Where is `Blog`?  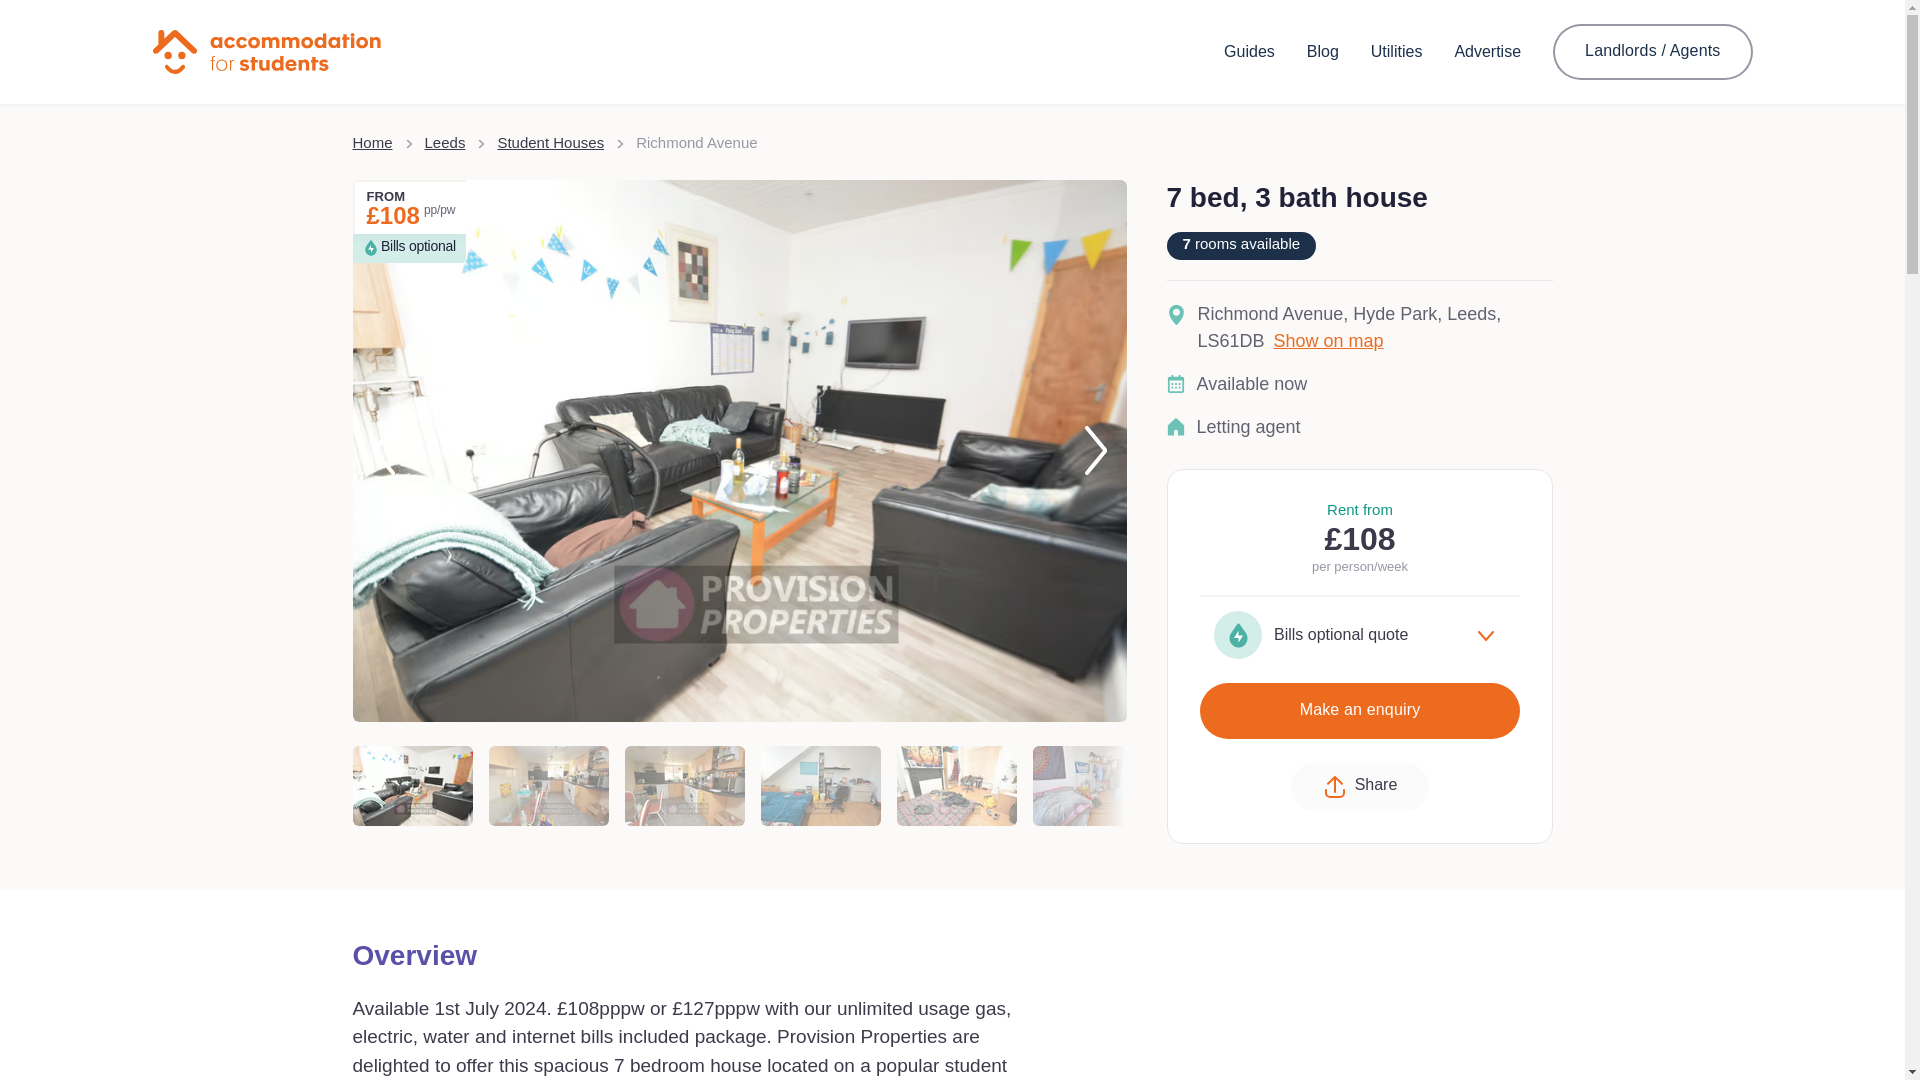
Blog is located at coordinates (1322, 51).